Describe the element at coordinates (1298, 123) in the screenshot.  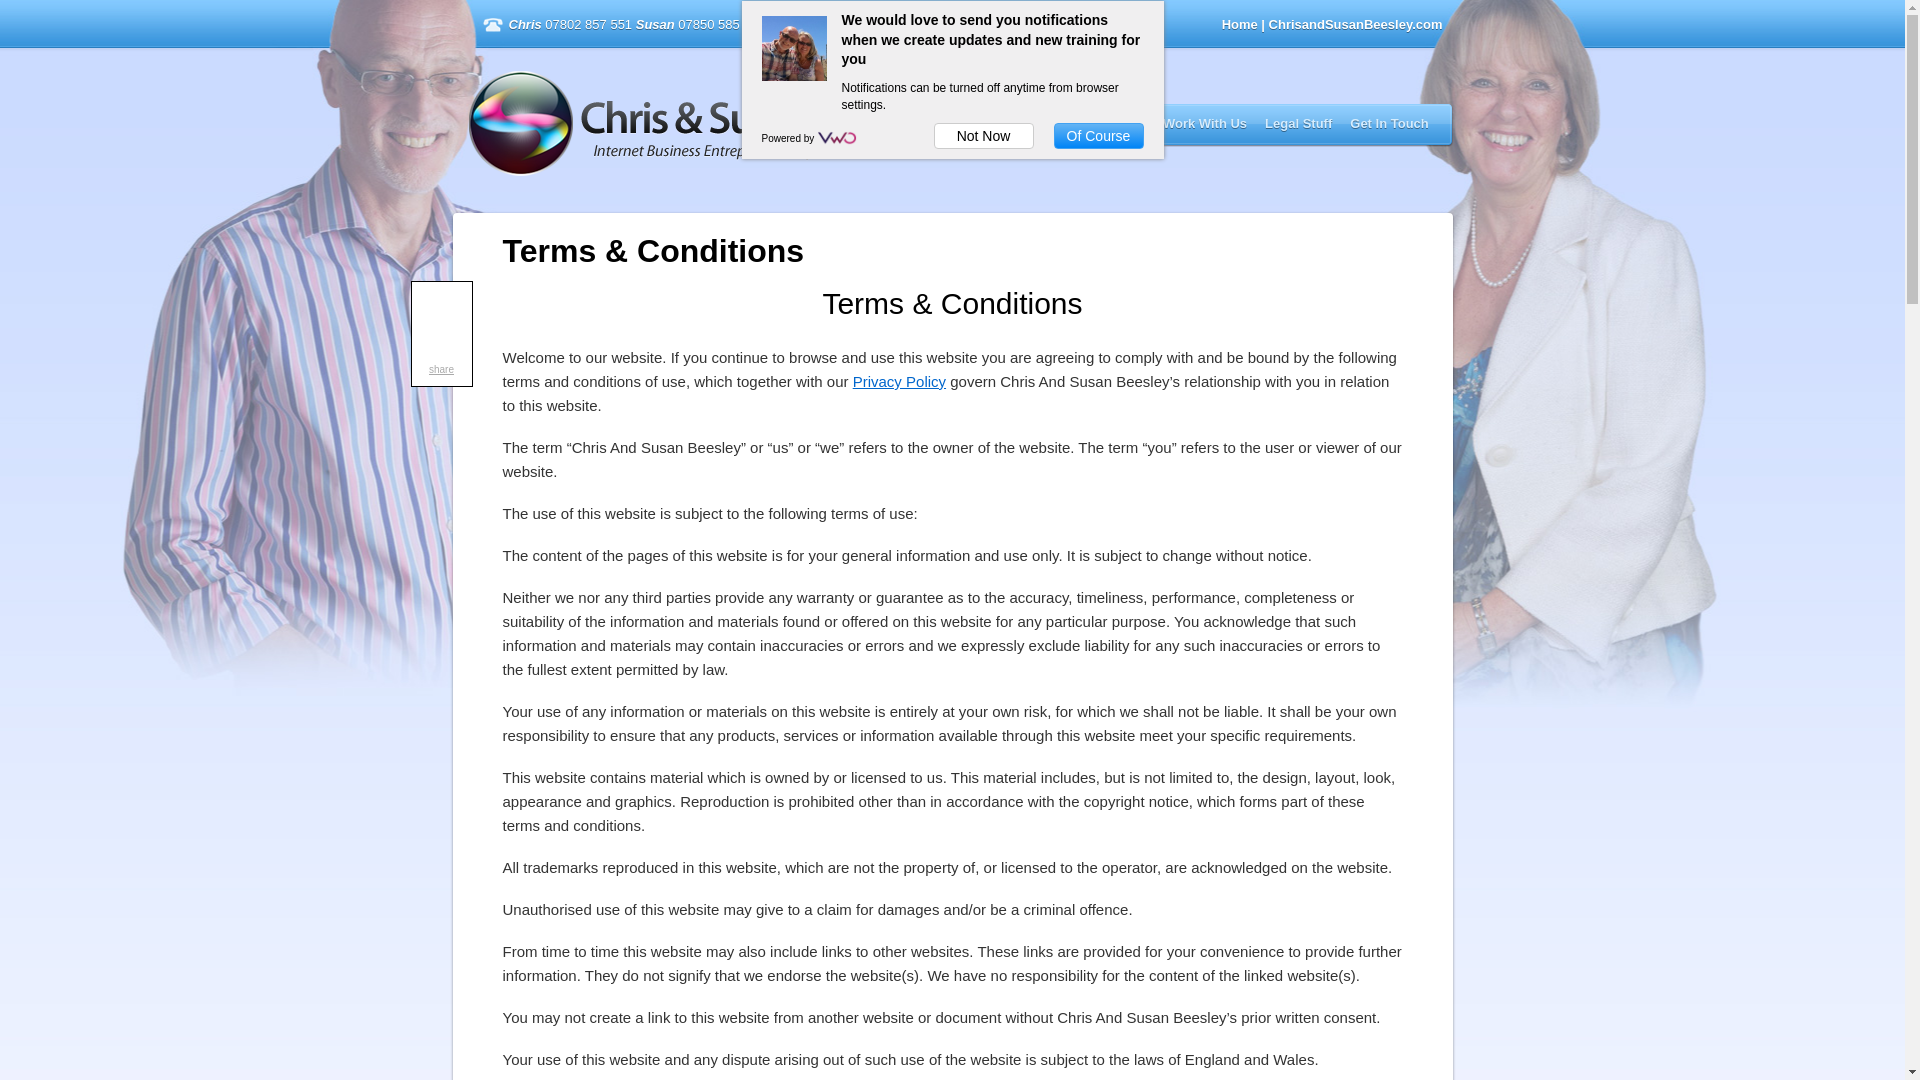
I see `Legal Stuff` at that location.